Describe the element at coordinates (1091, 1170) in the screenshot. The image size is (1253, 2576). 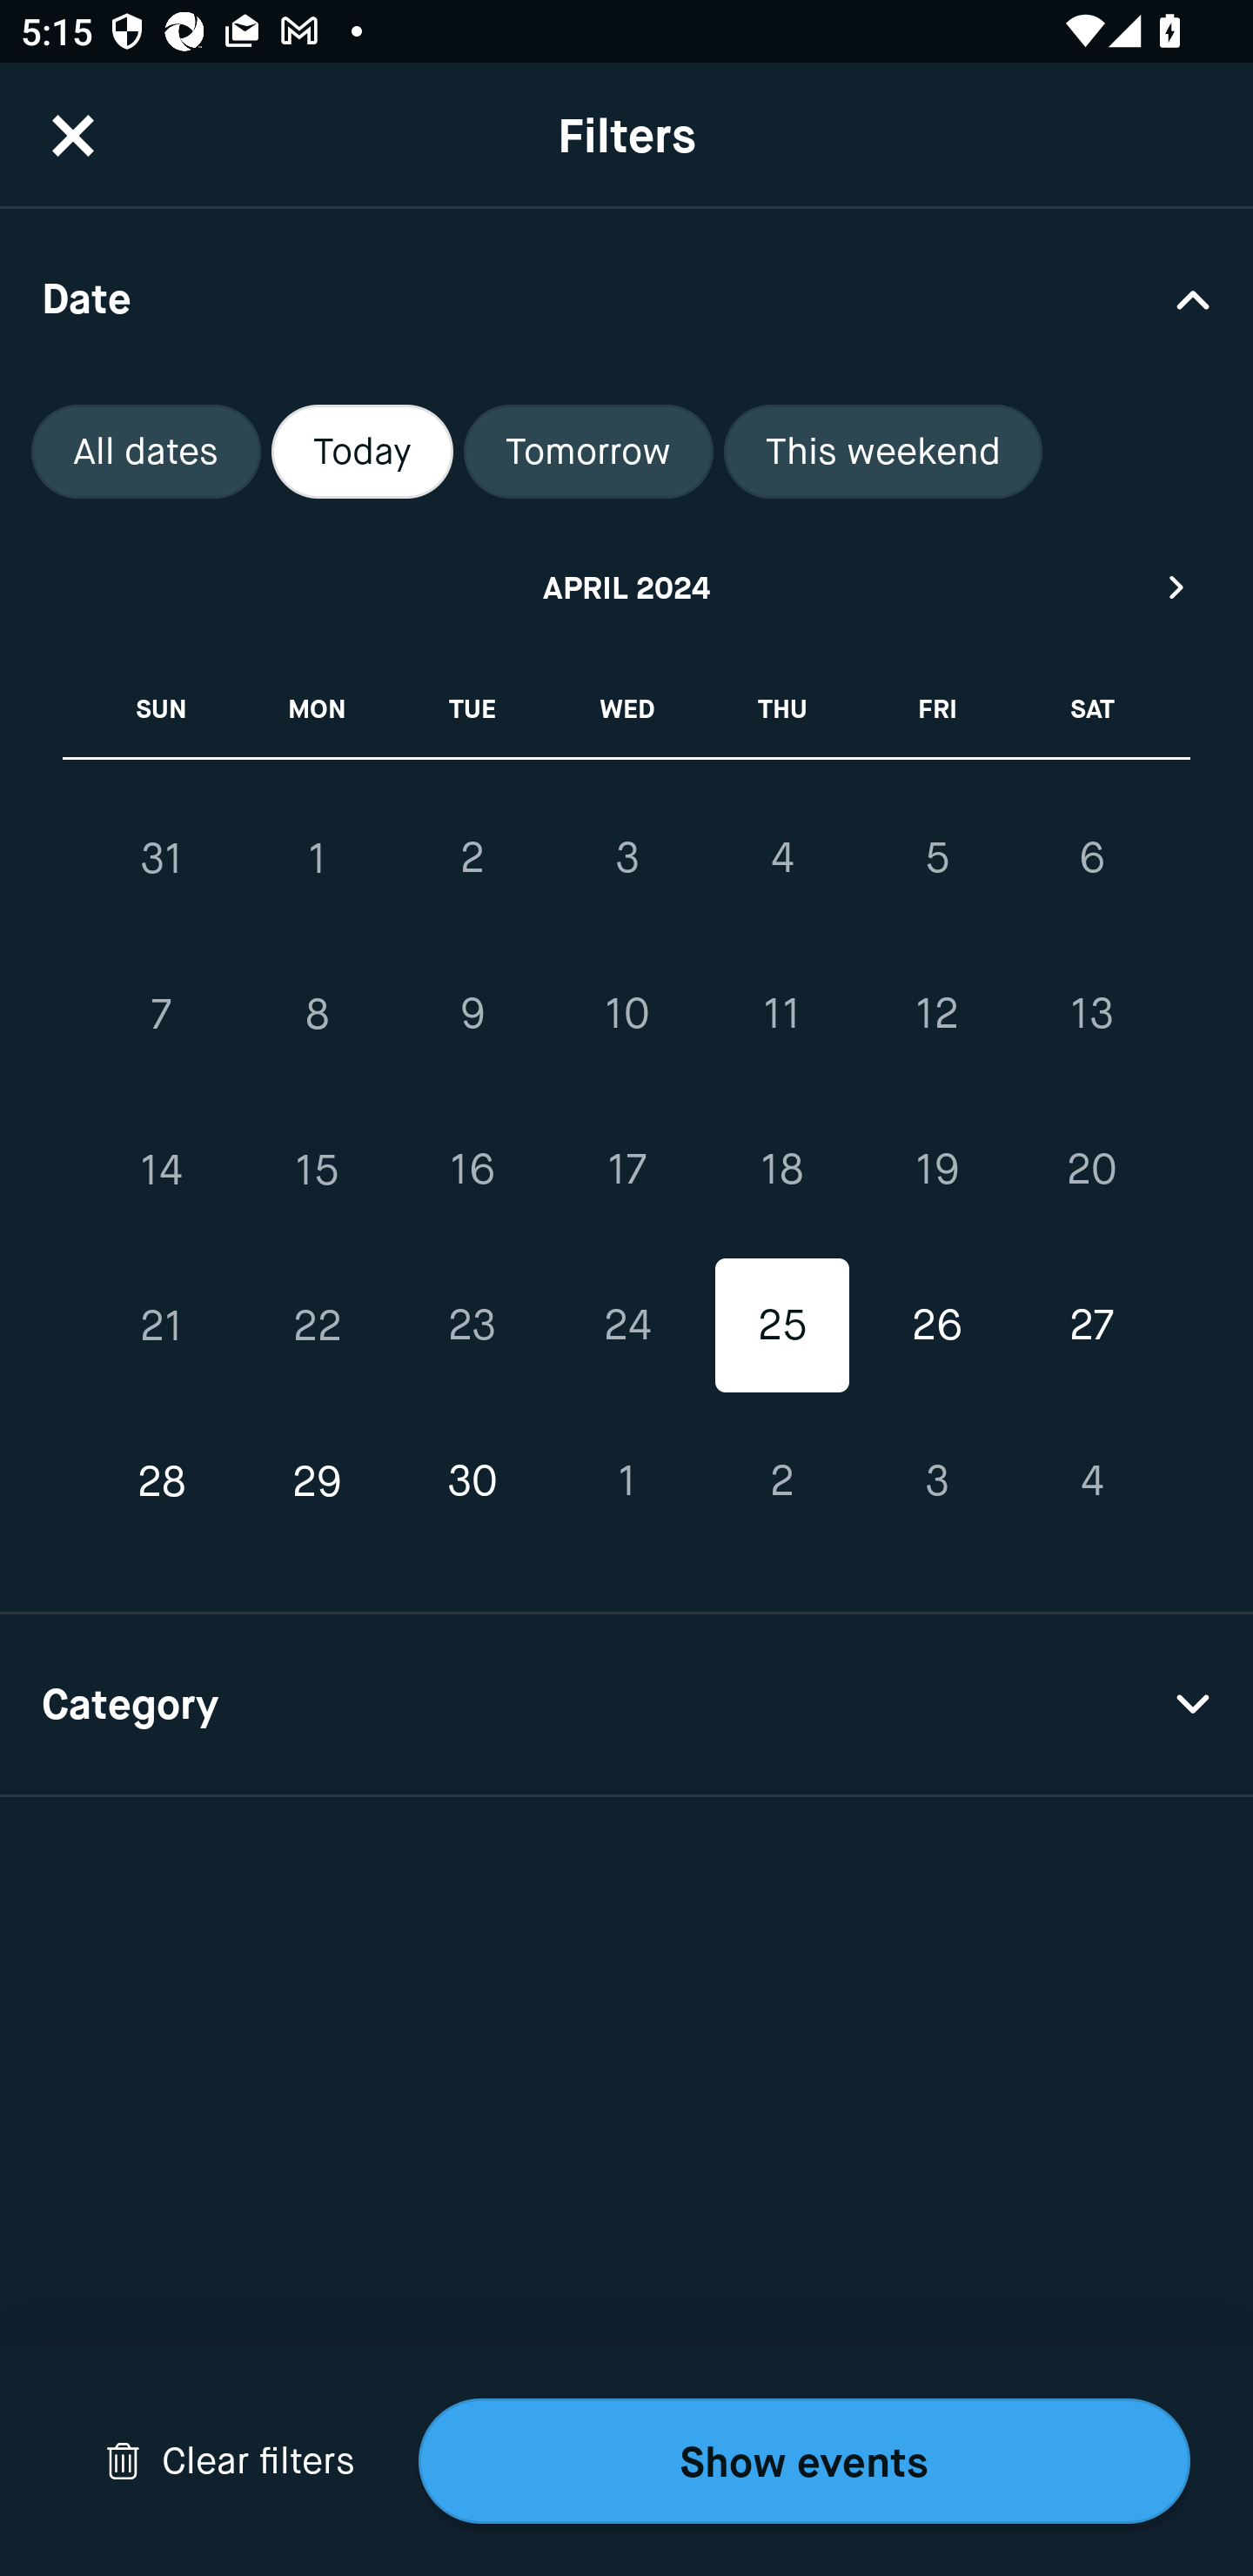
I see `20` at that location.